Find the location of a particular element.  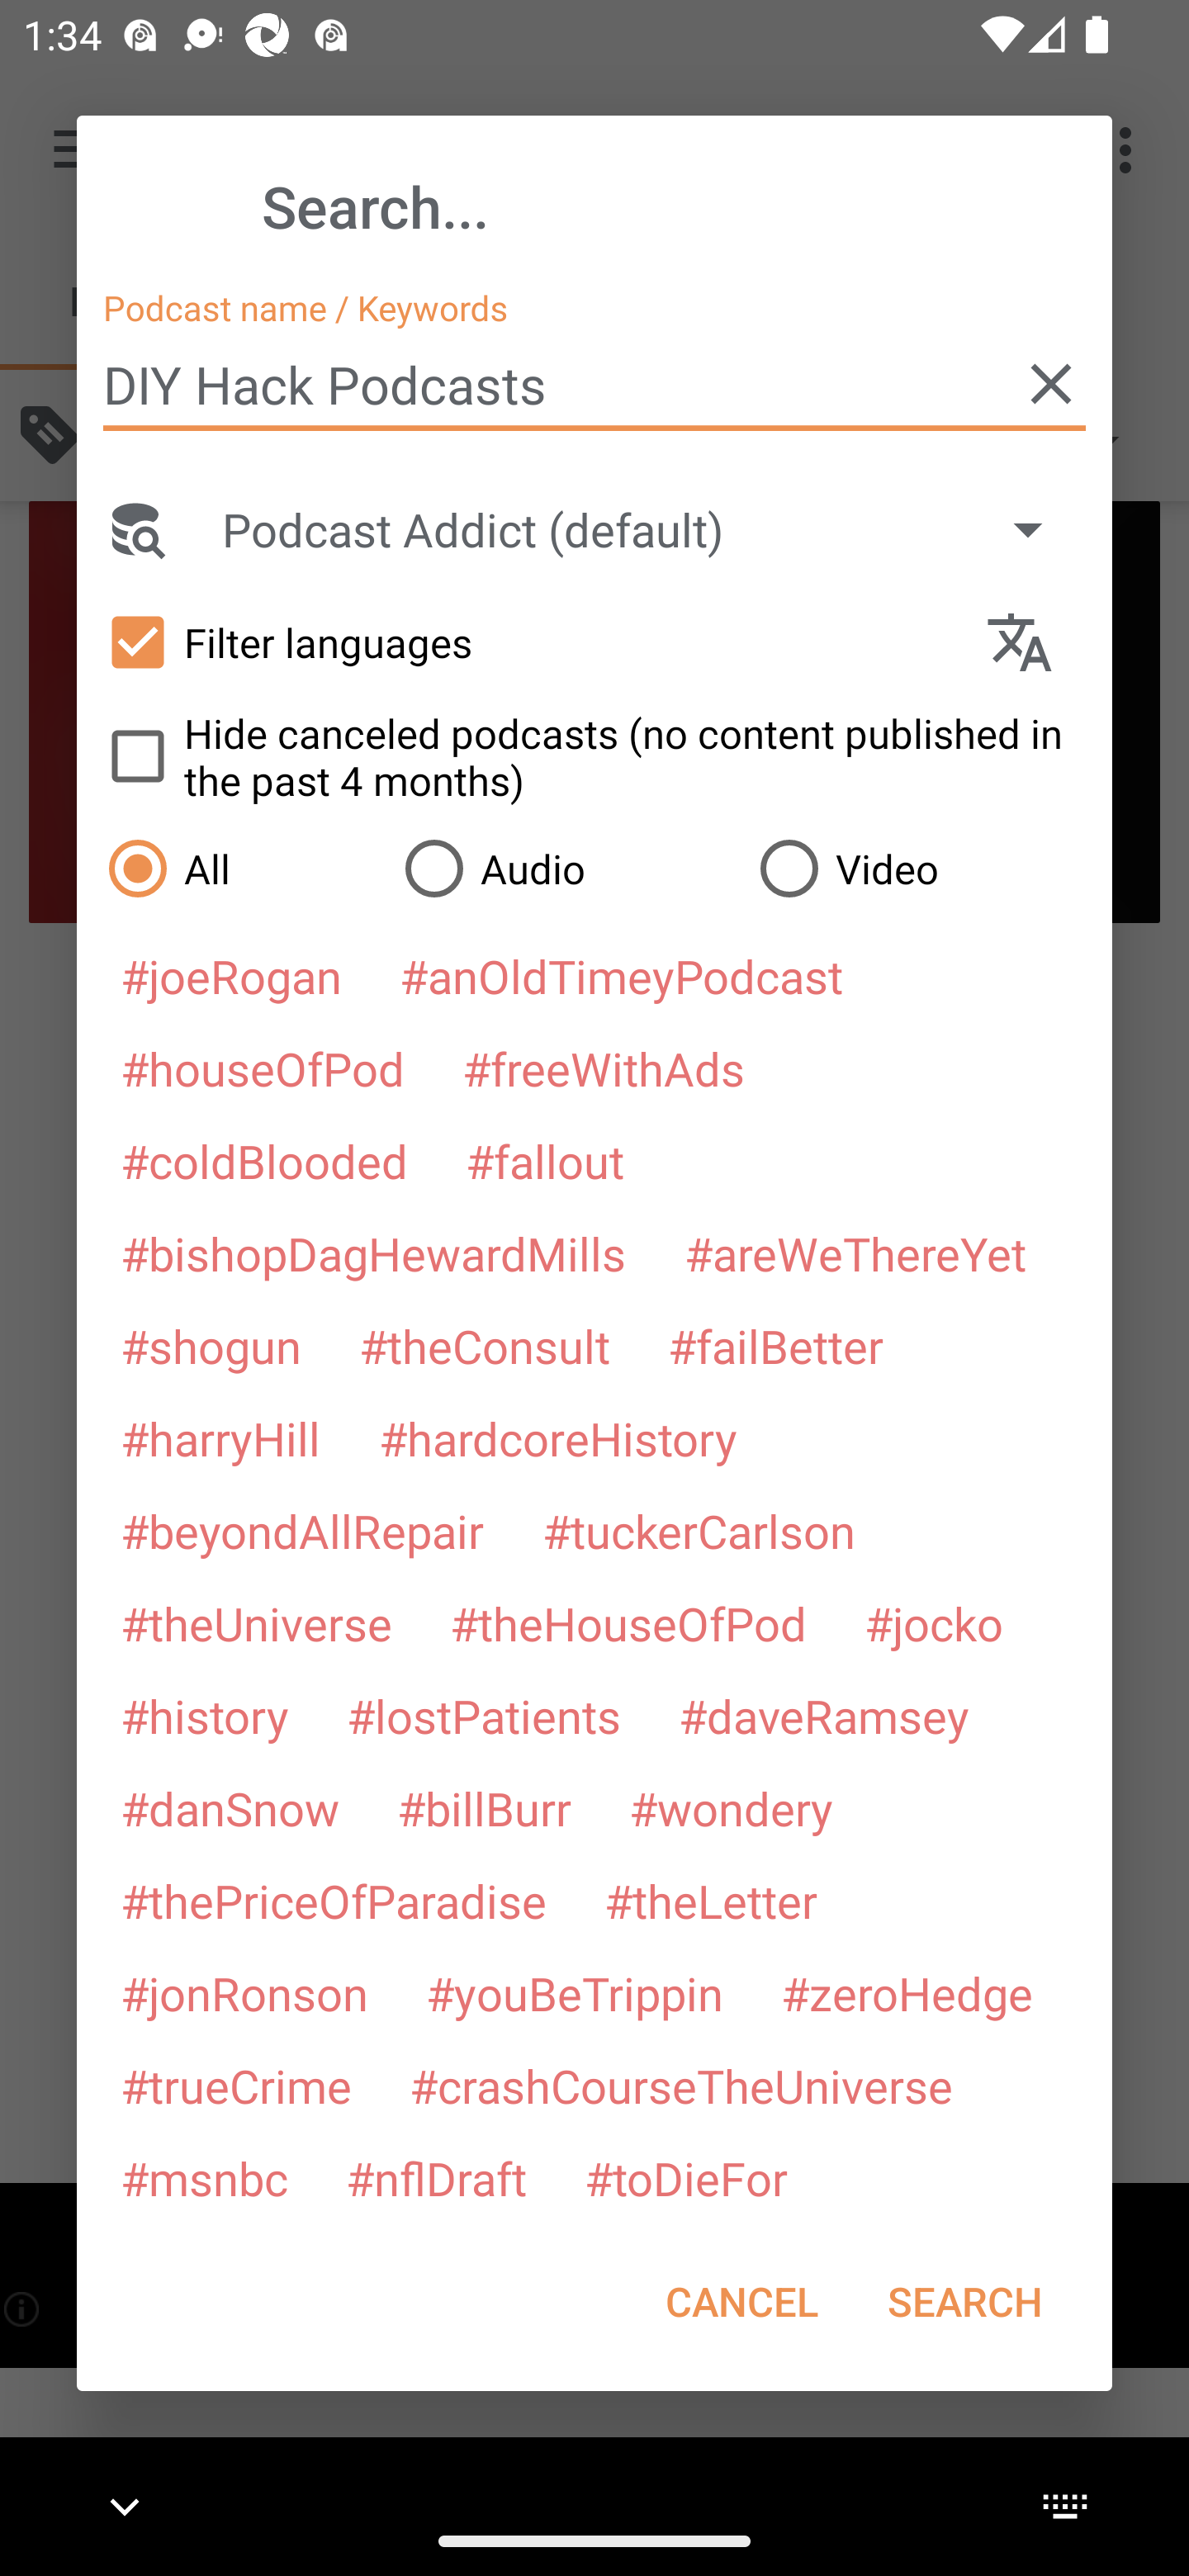

#history is located at coordinates (204, 1716).